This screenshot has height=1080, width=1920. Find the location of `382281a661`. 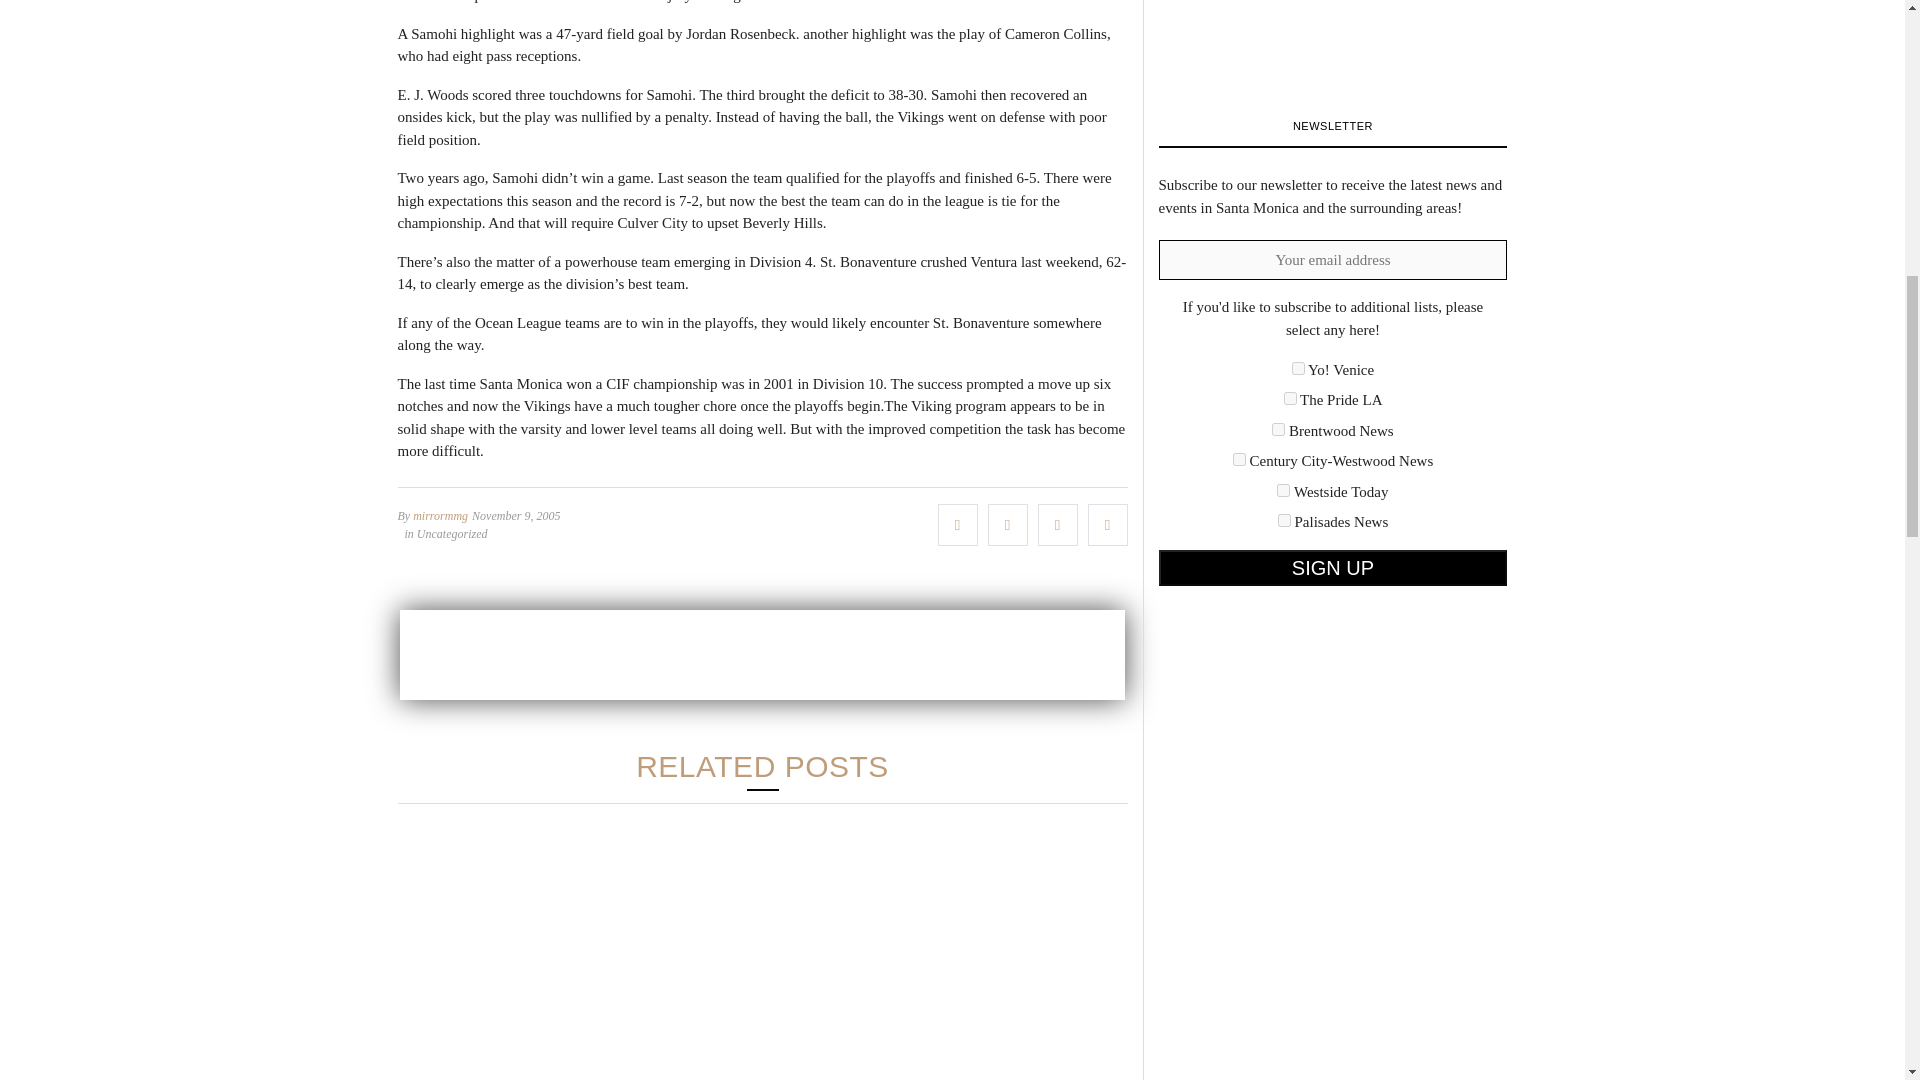

382281a661 is located at coordinates (1278, 430).